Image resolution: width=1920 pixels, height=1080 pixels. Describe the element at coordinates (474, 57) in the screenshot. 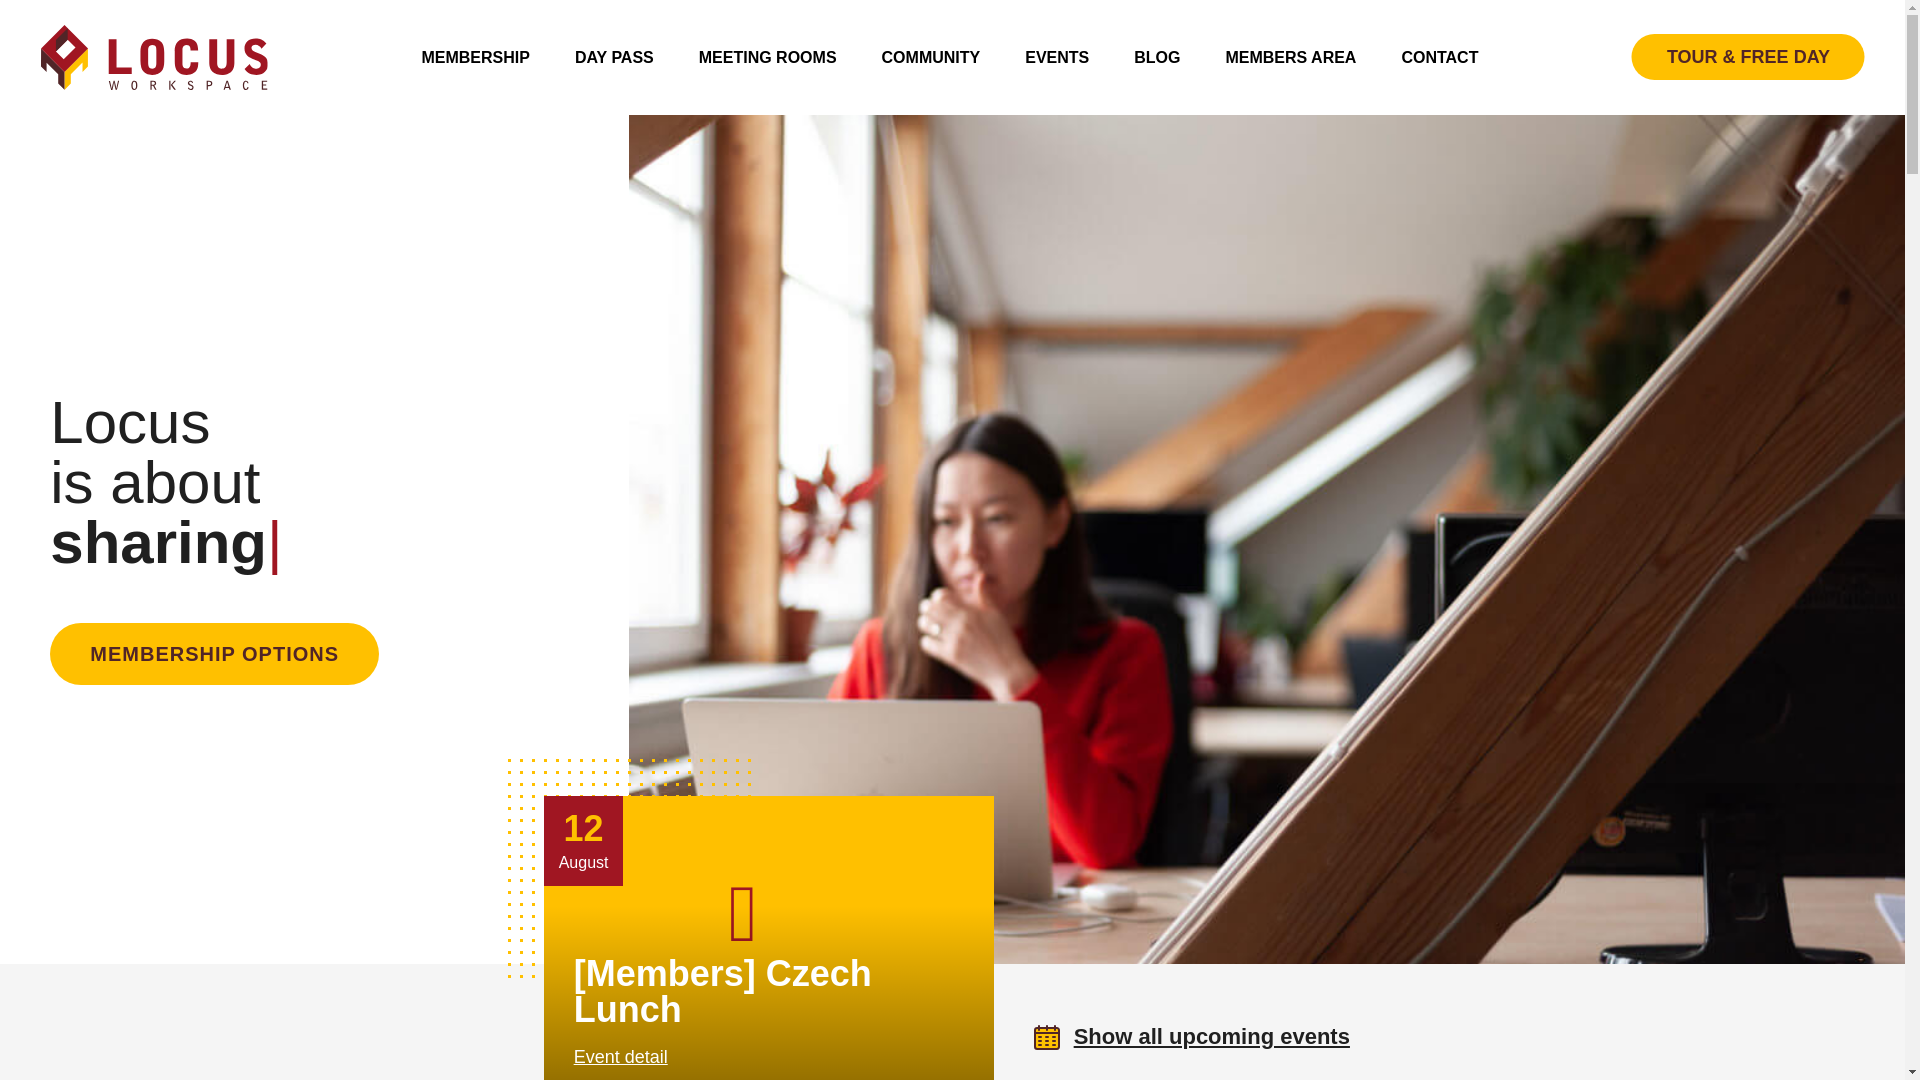

I see `MEMBERSHIP` at that location.